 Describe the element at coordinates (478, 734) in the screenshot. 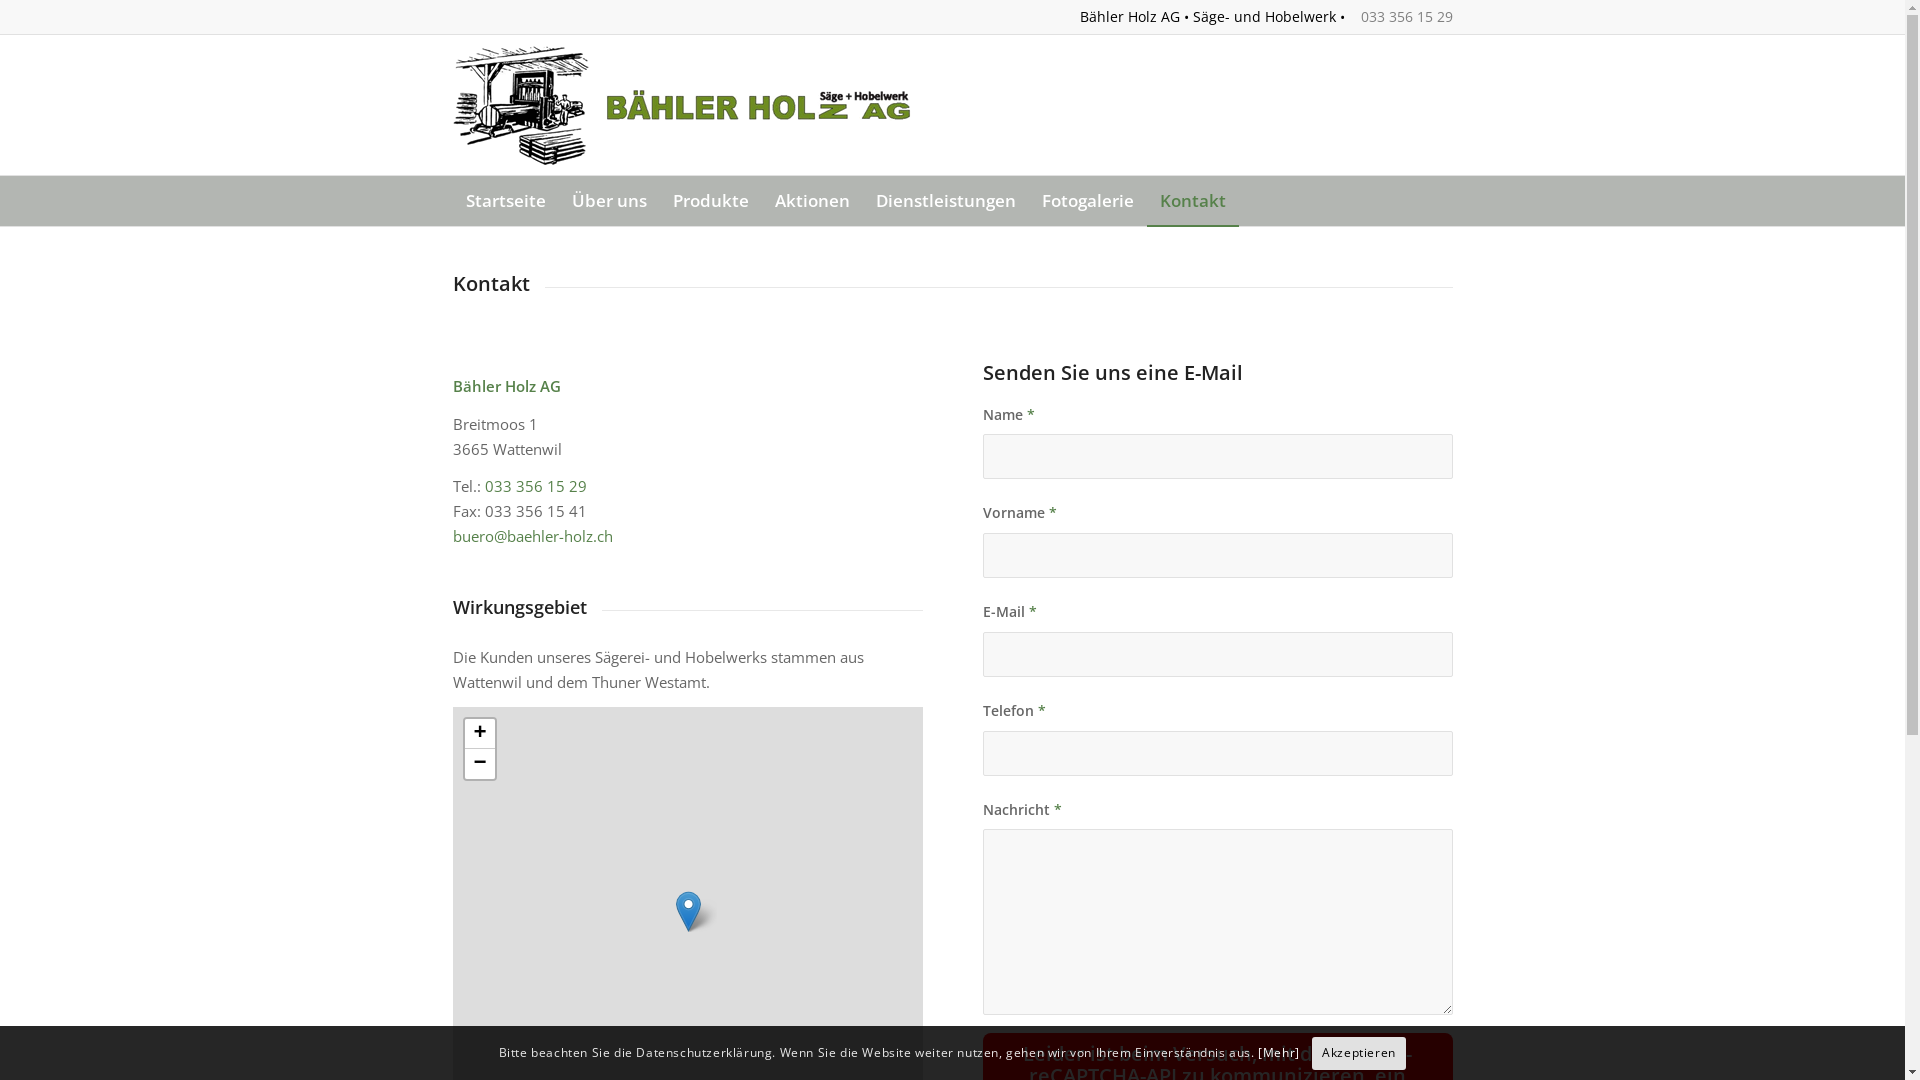

I see `+` at that location.